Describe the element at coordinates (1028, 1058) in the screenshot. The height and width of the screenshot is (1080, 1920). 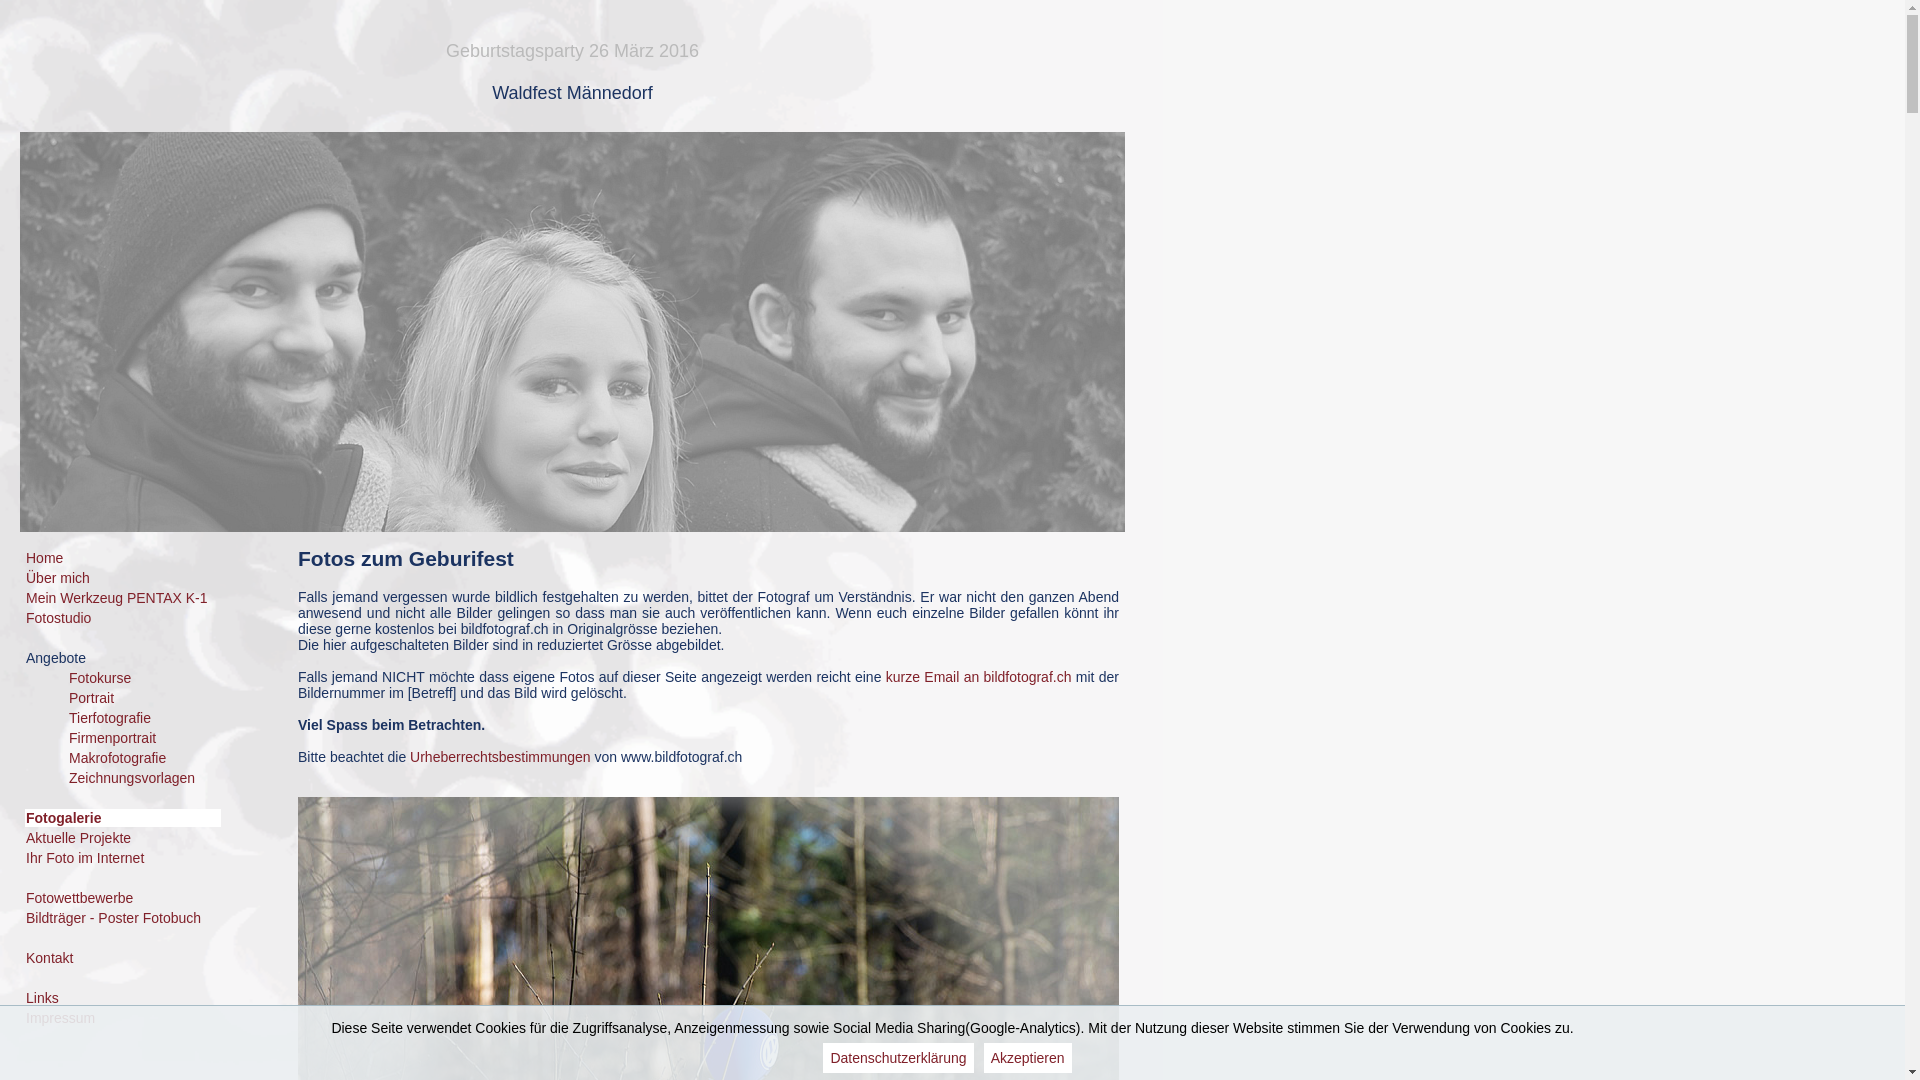
I see `Akzeptieren` at that location.